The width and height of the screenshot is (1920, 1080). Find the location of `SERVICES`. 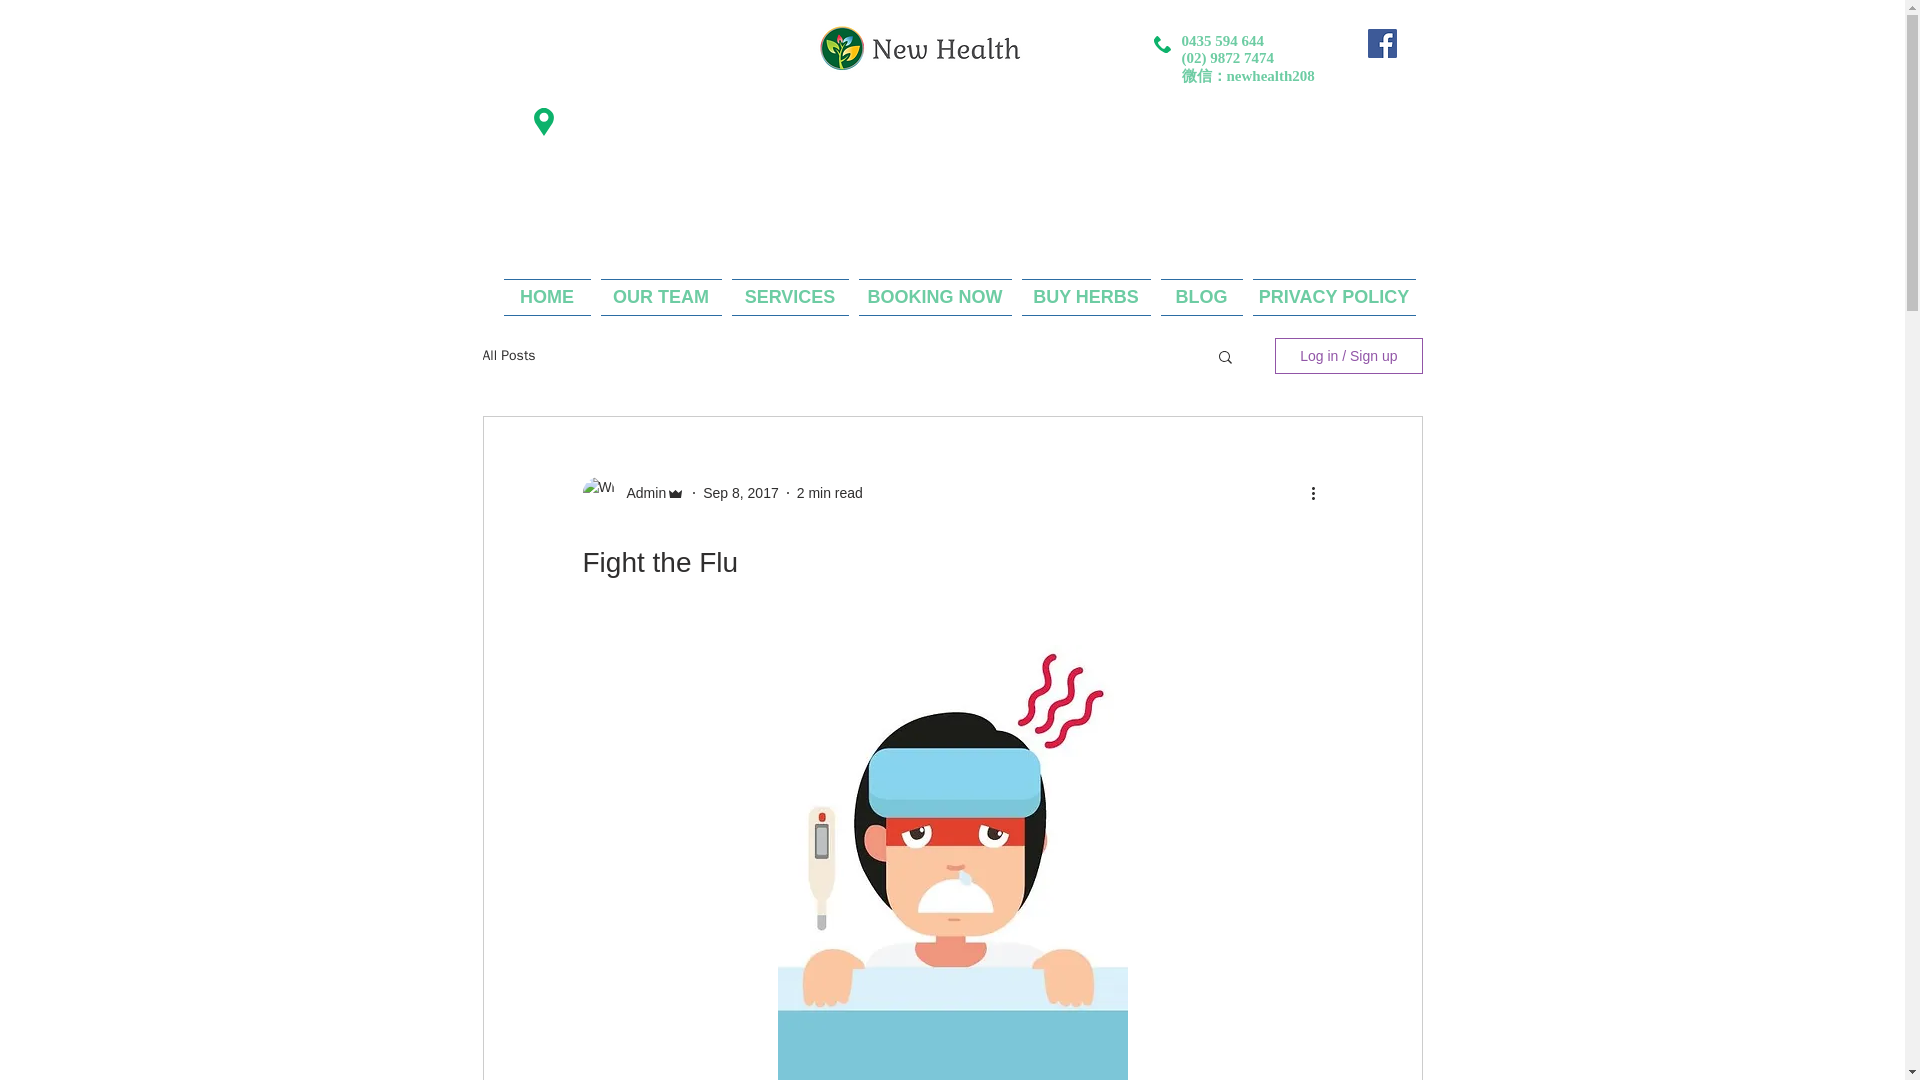

SERVICES is located at coordinates (788, 297).